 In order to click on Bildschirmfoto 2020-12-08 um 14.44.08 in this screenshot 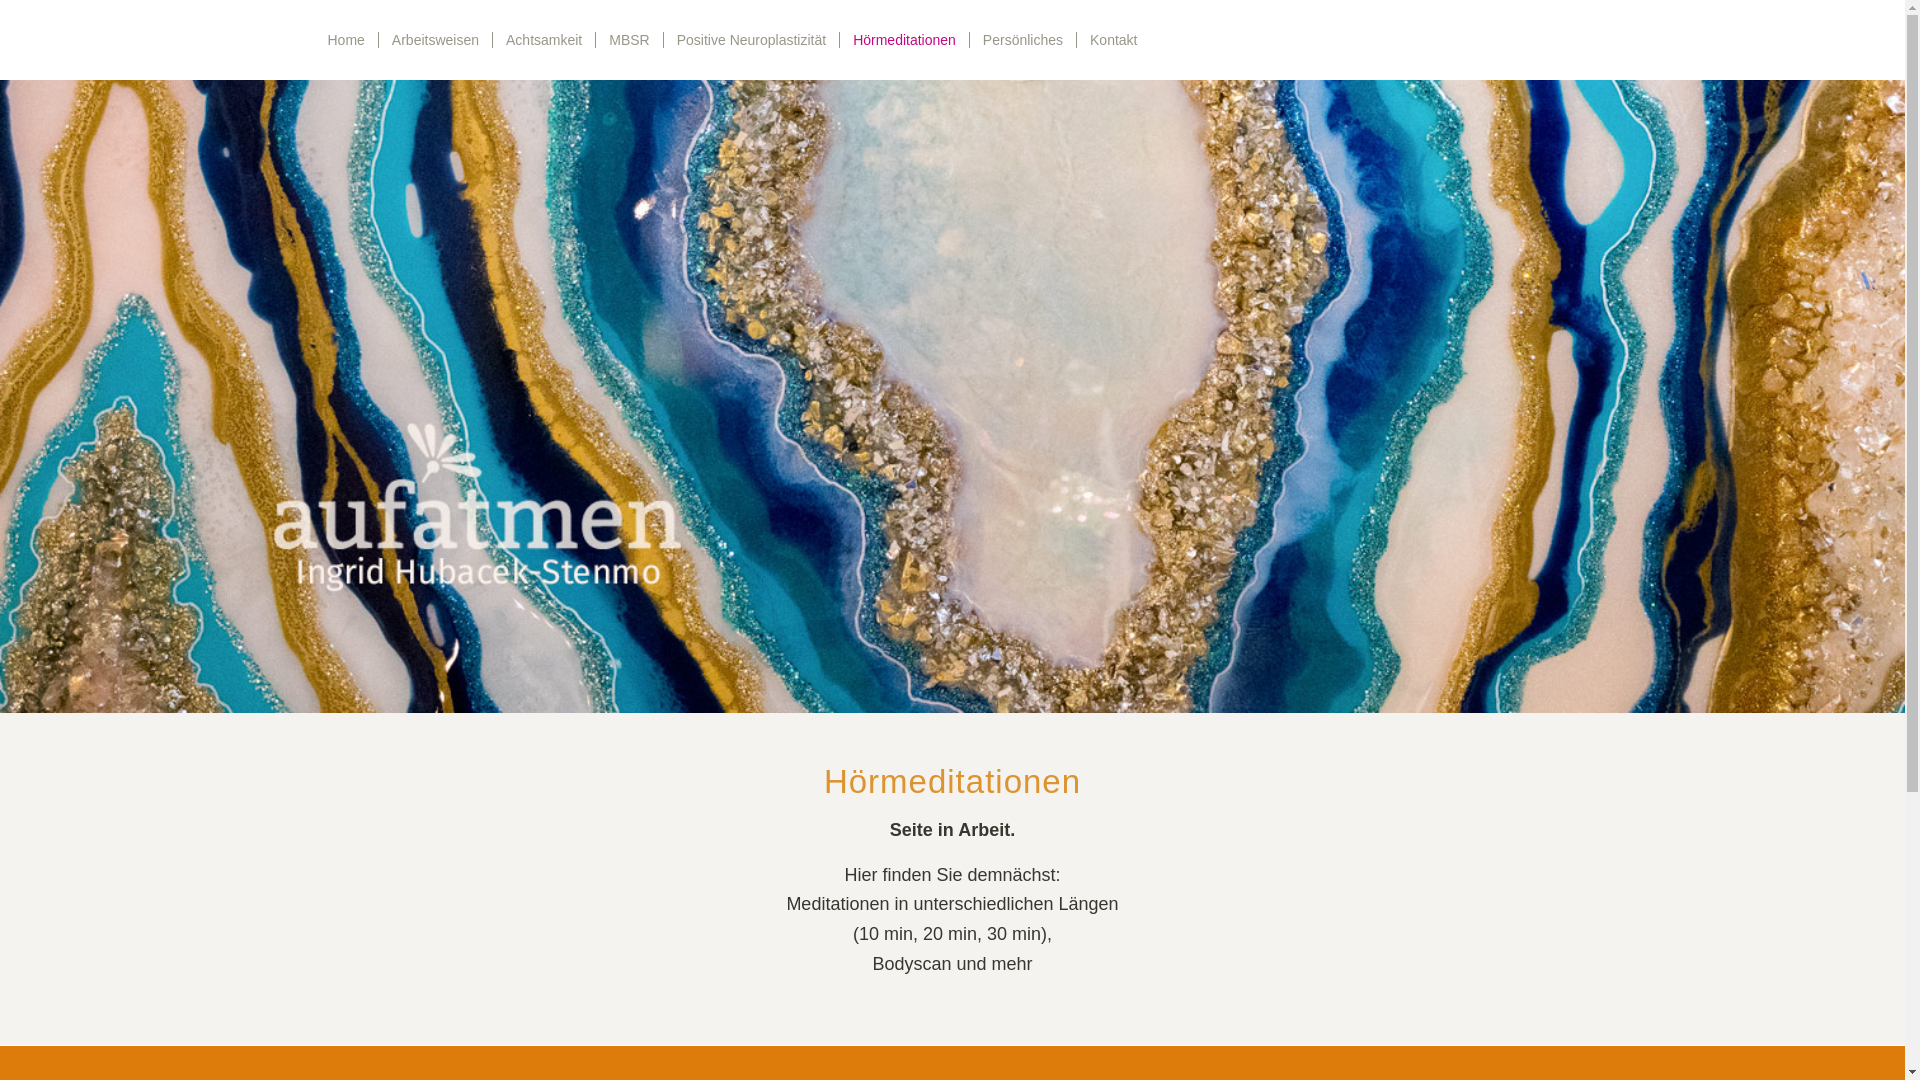, I will do `click(1544, 33)`.